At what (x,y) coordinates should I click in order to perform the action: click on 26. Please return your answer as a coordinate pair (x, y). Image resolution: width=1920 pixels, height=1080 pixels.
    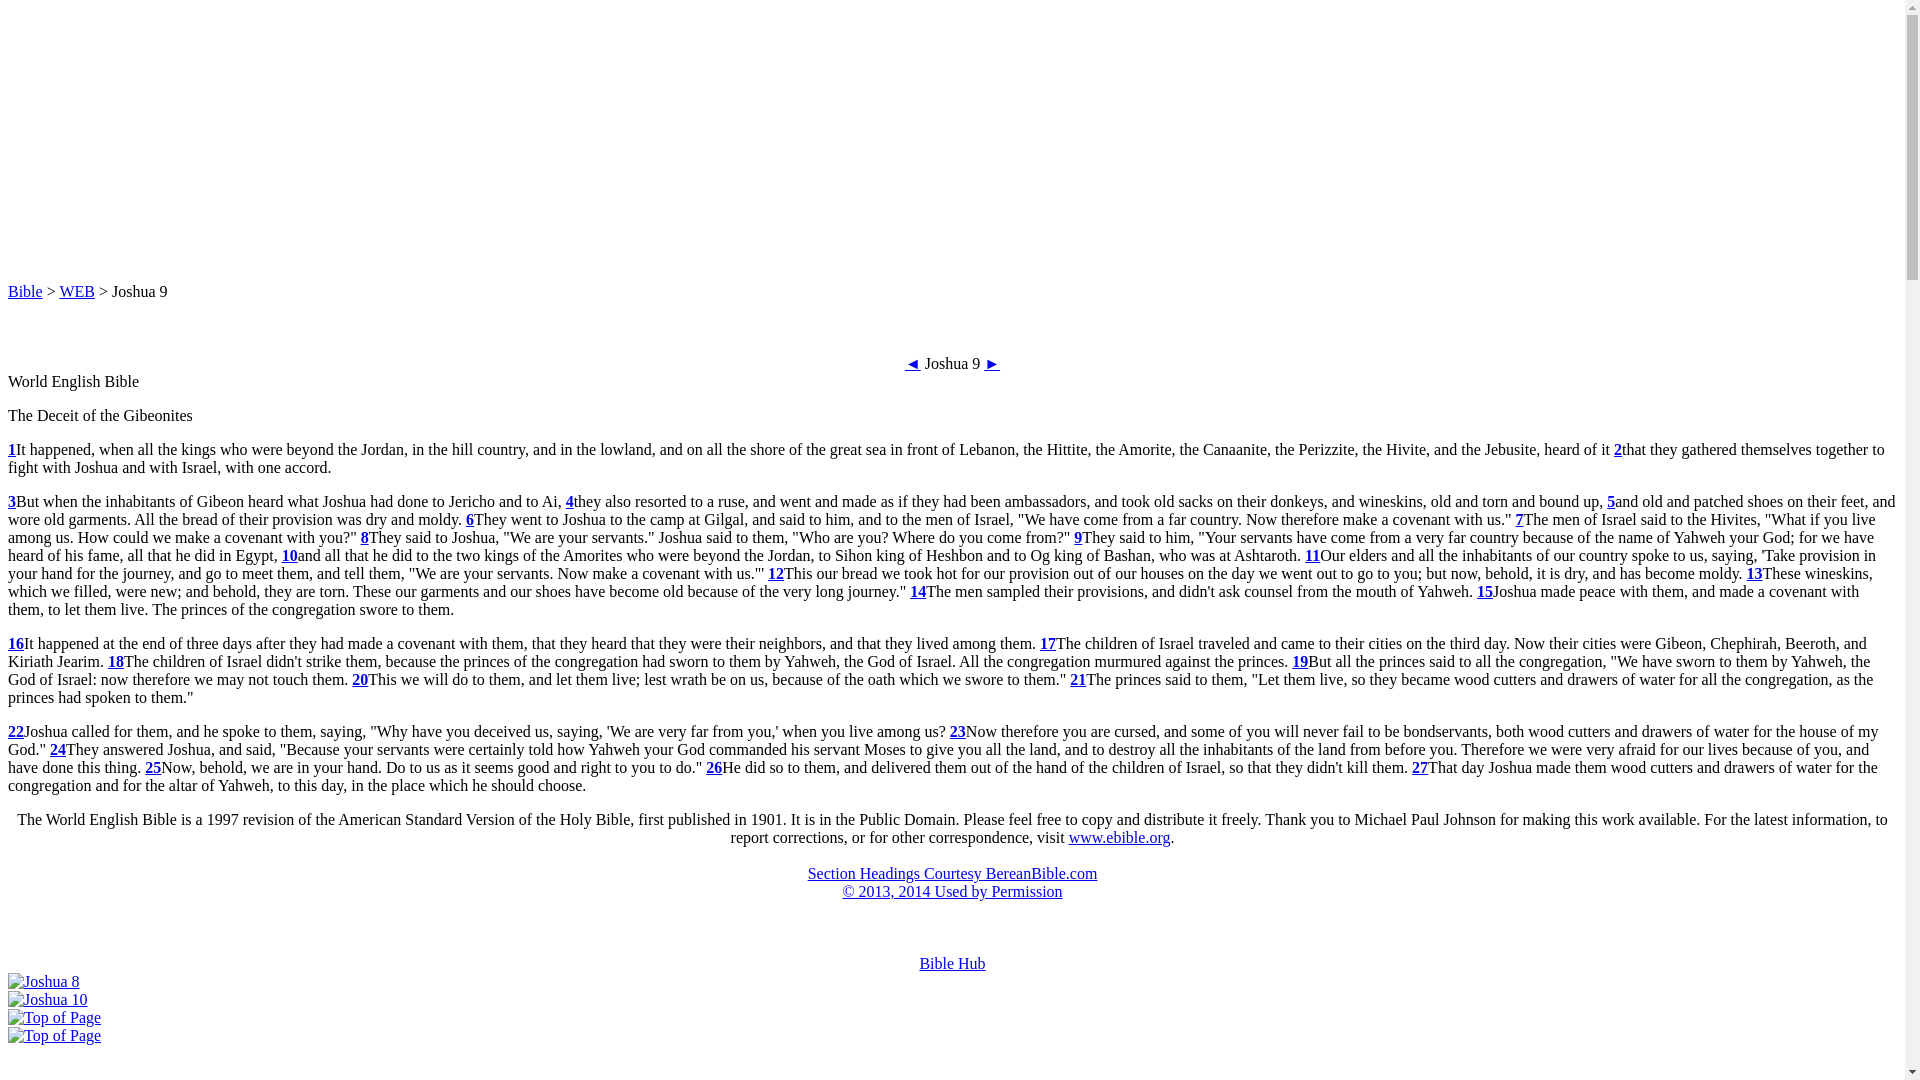
    Looking at the image, I should click on (714, 768).